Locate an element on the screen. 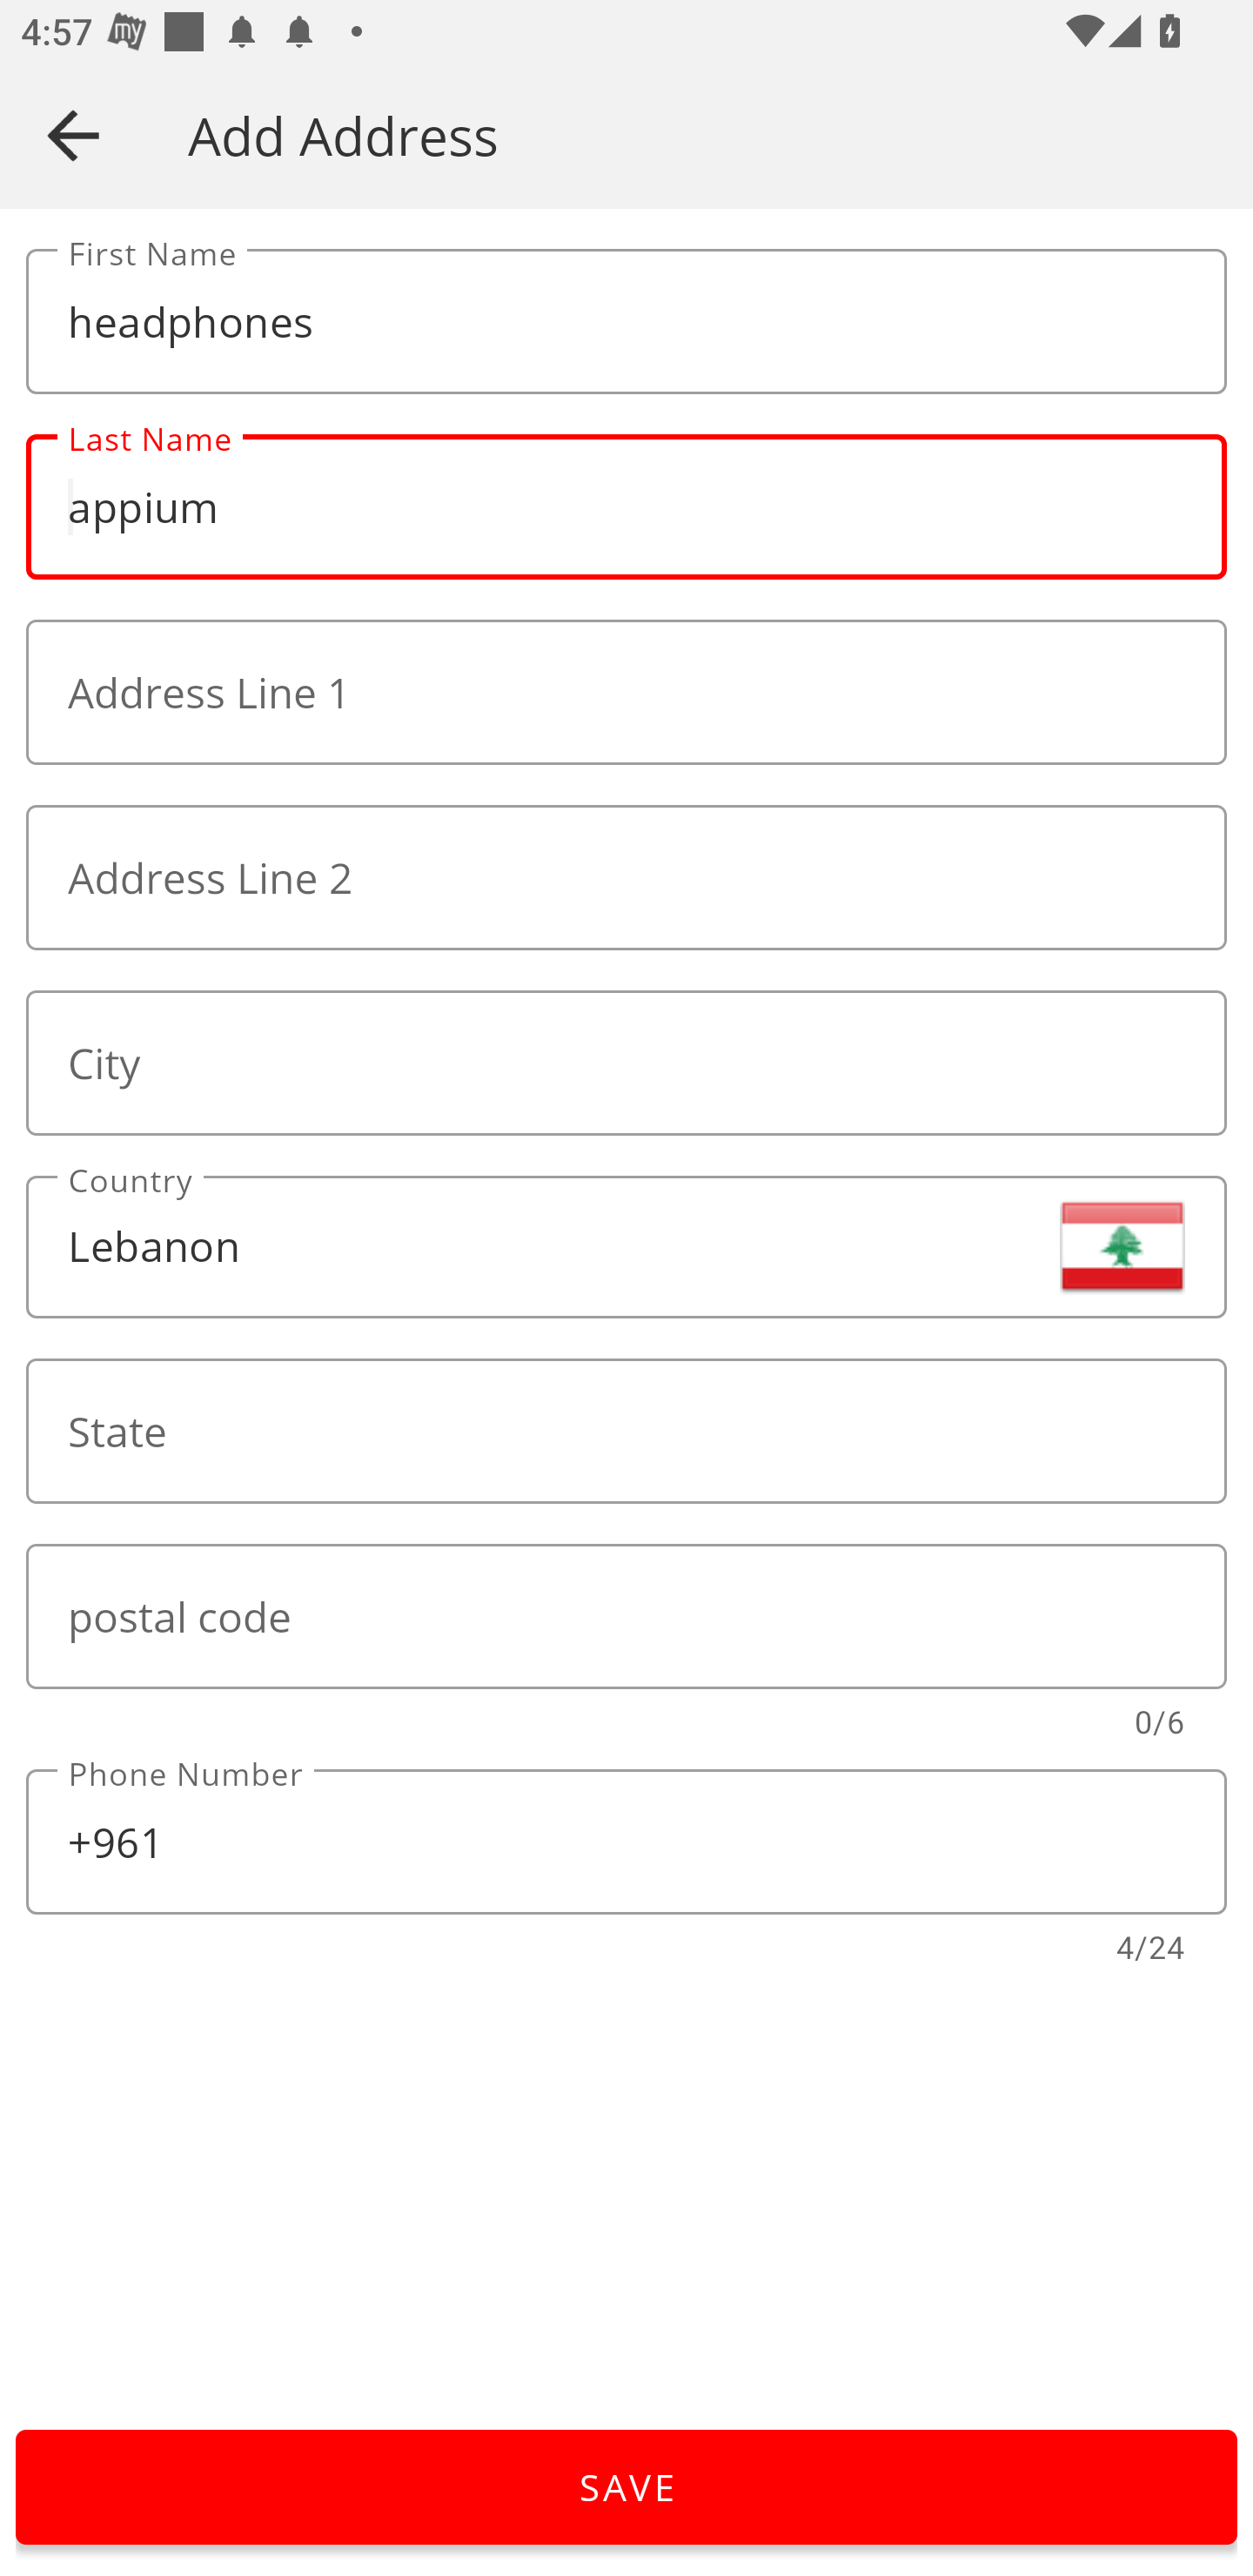 Image resolution: width=1253 pixels, height=2576 pixels. appium is located at coordinates (626, 507).